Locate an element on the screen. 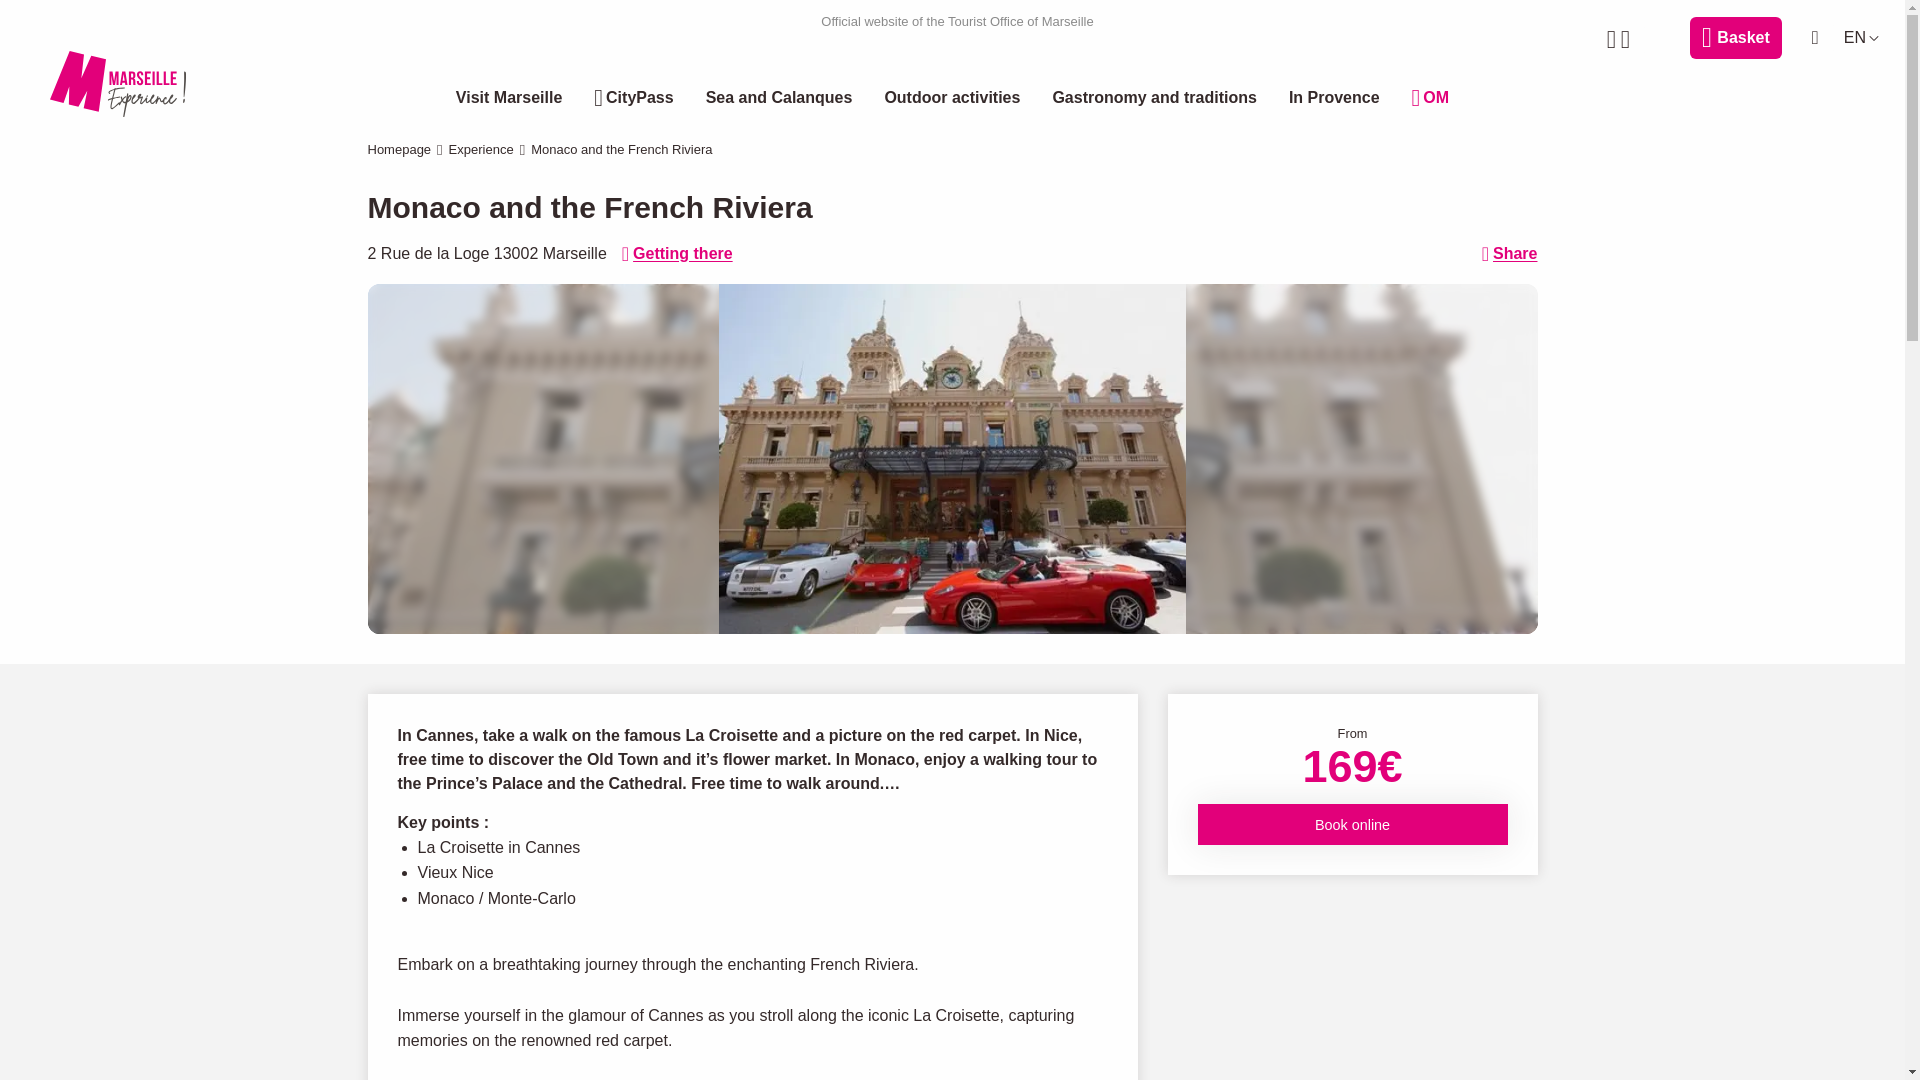  Share is located at coordinates (1510, 253).